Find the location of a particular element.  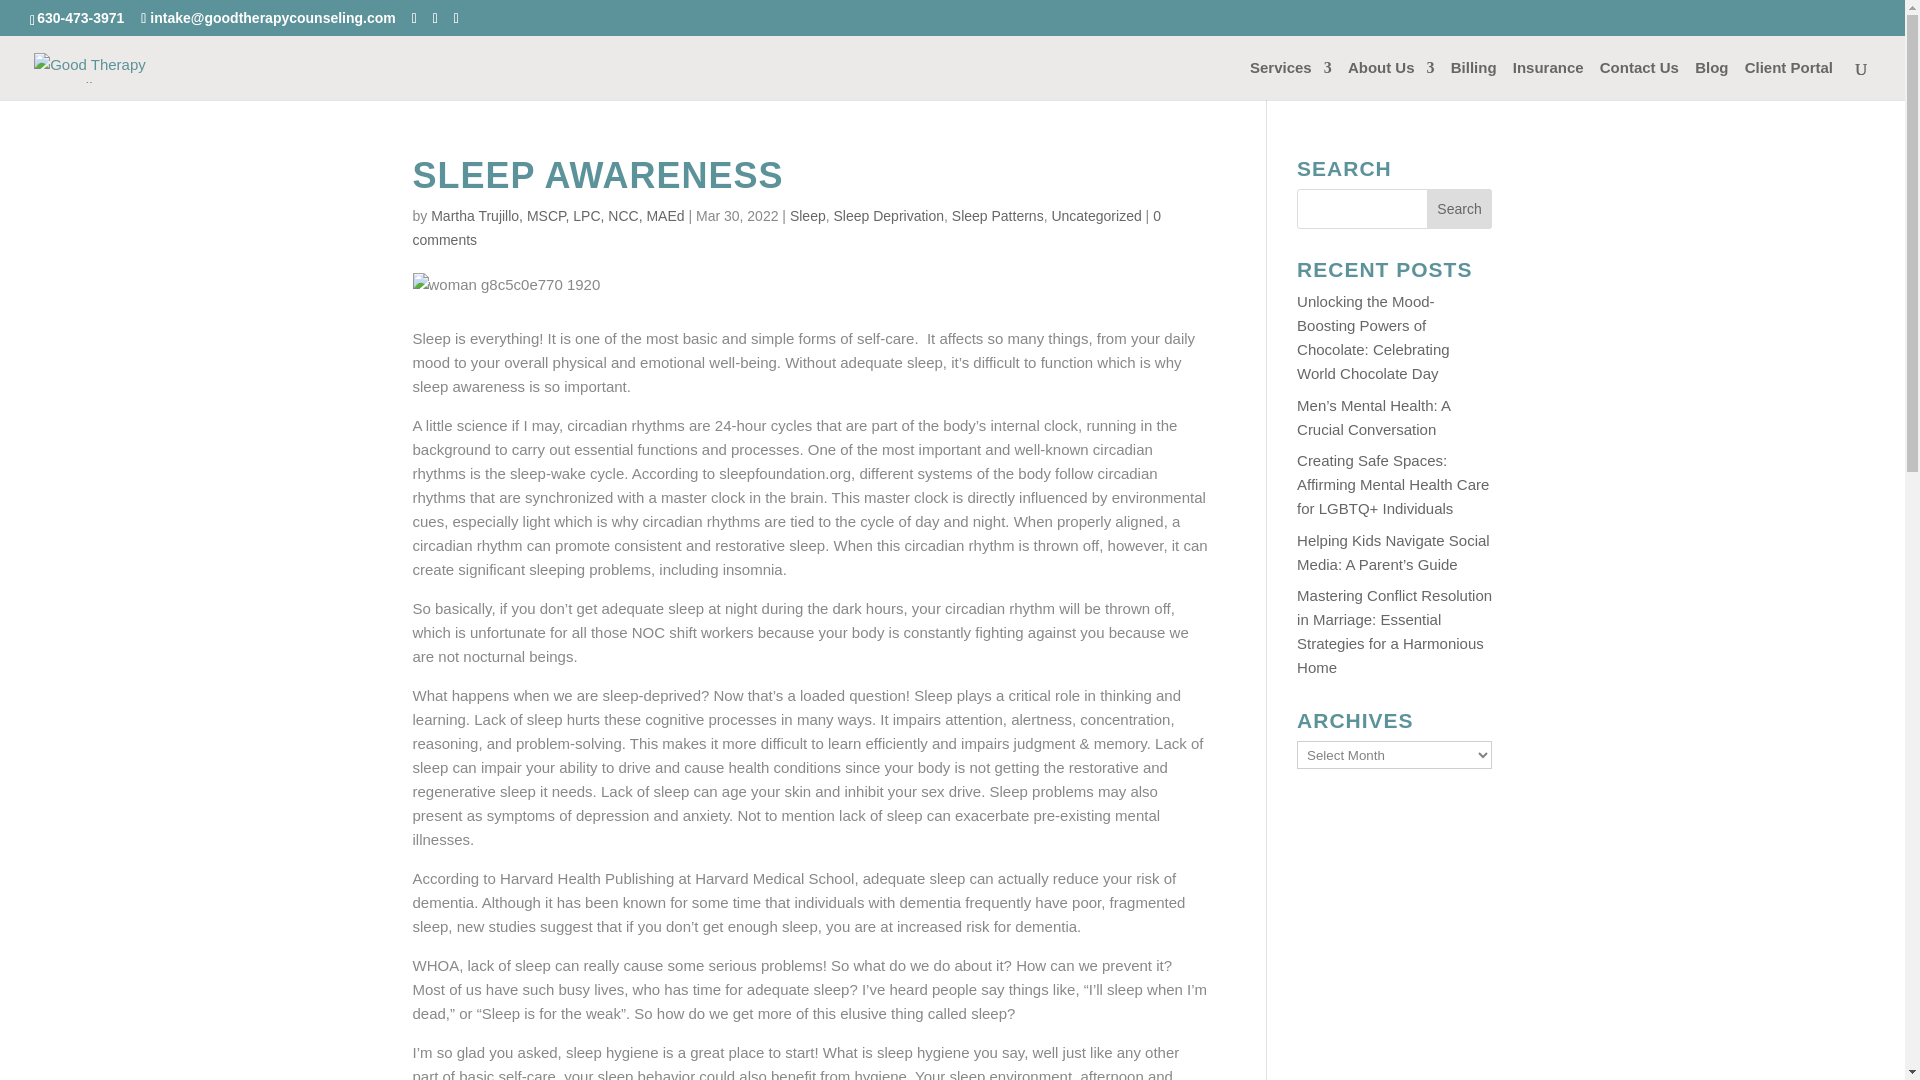

Services is located at coordinates (1290, 80).